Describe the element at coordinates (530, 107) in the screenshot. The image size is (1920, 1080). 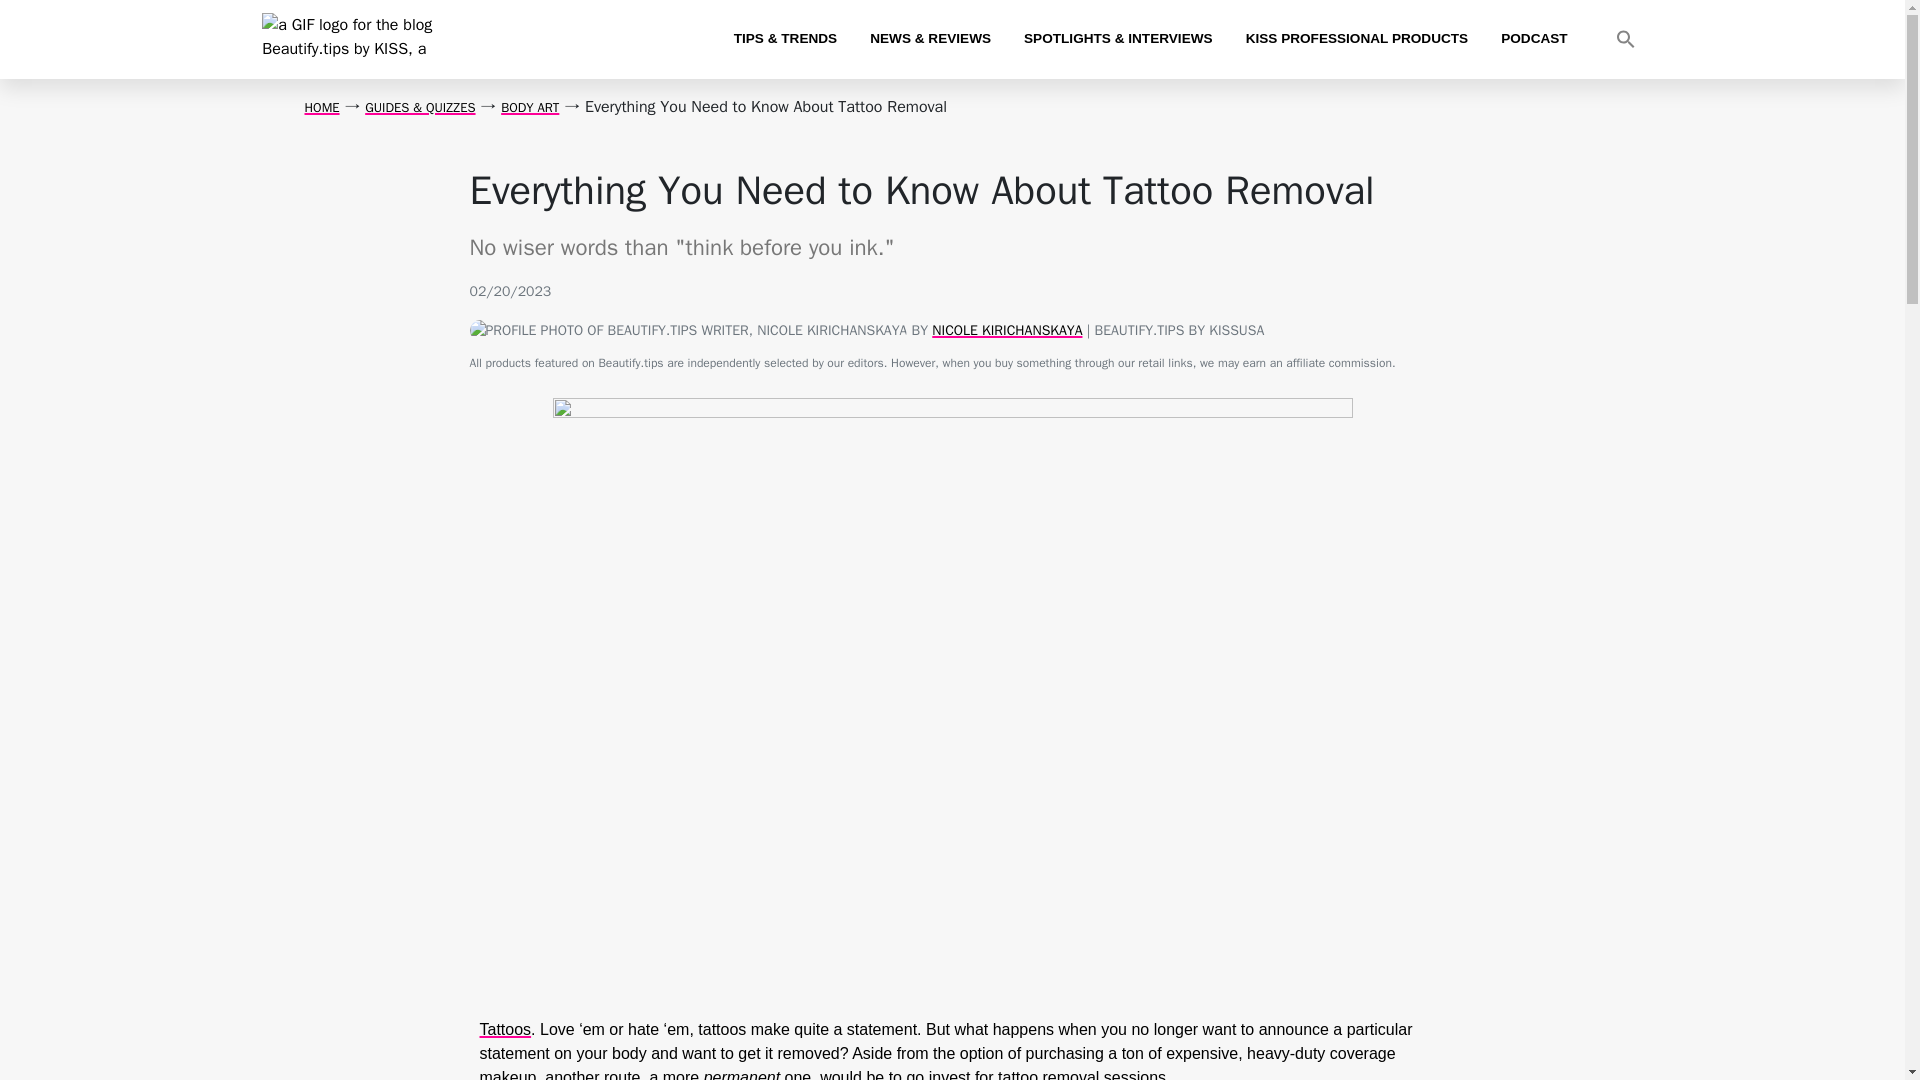
I see `Body Art` at that location.